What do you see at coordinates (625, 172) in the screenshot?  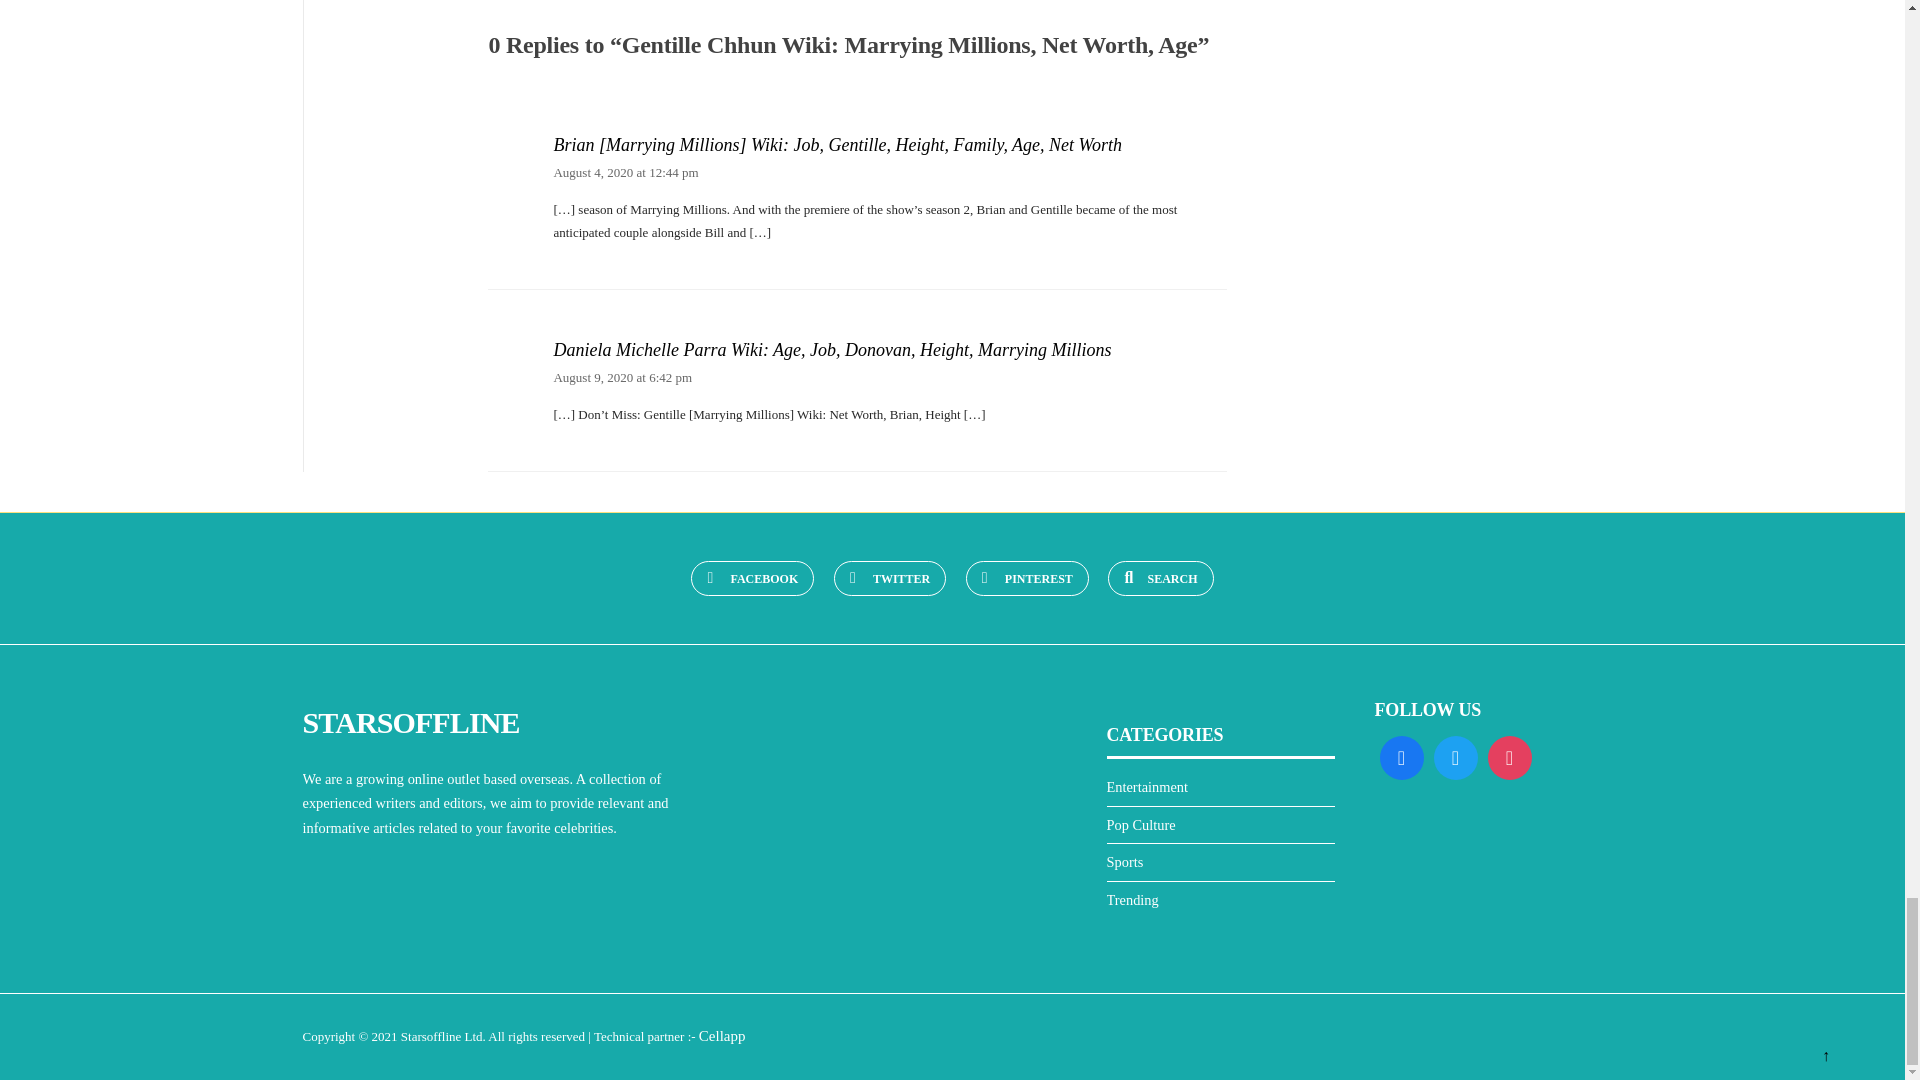 I see `August 4, 2020 at 12:44 pm` at bounding box center [625, 172].